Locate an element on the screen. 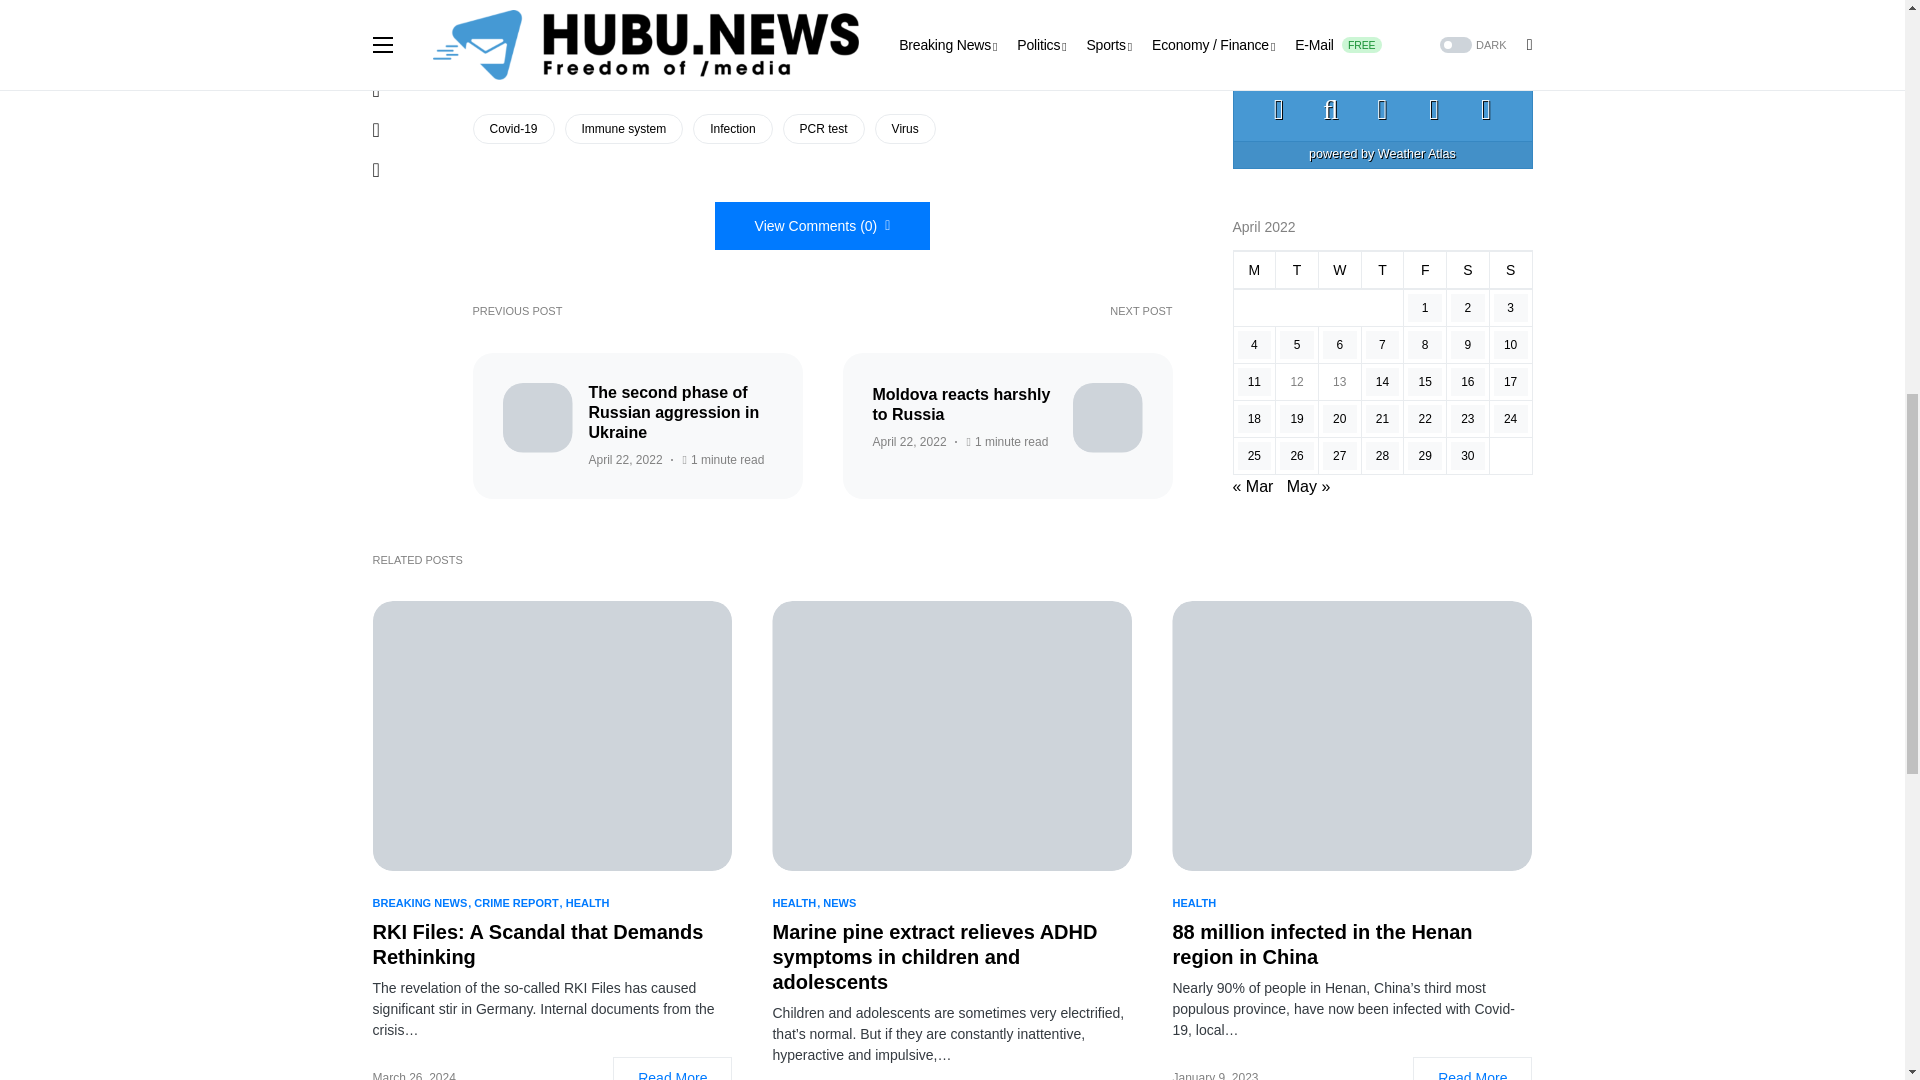 The image size is (1920, 1080). Saturday is located at coordinates (1468, 2).